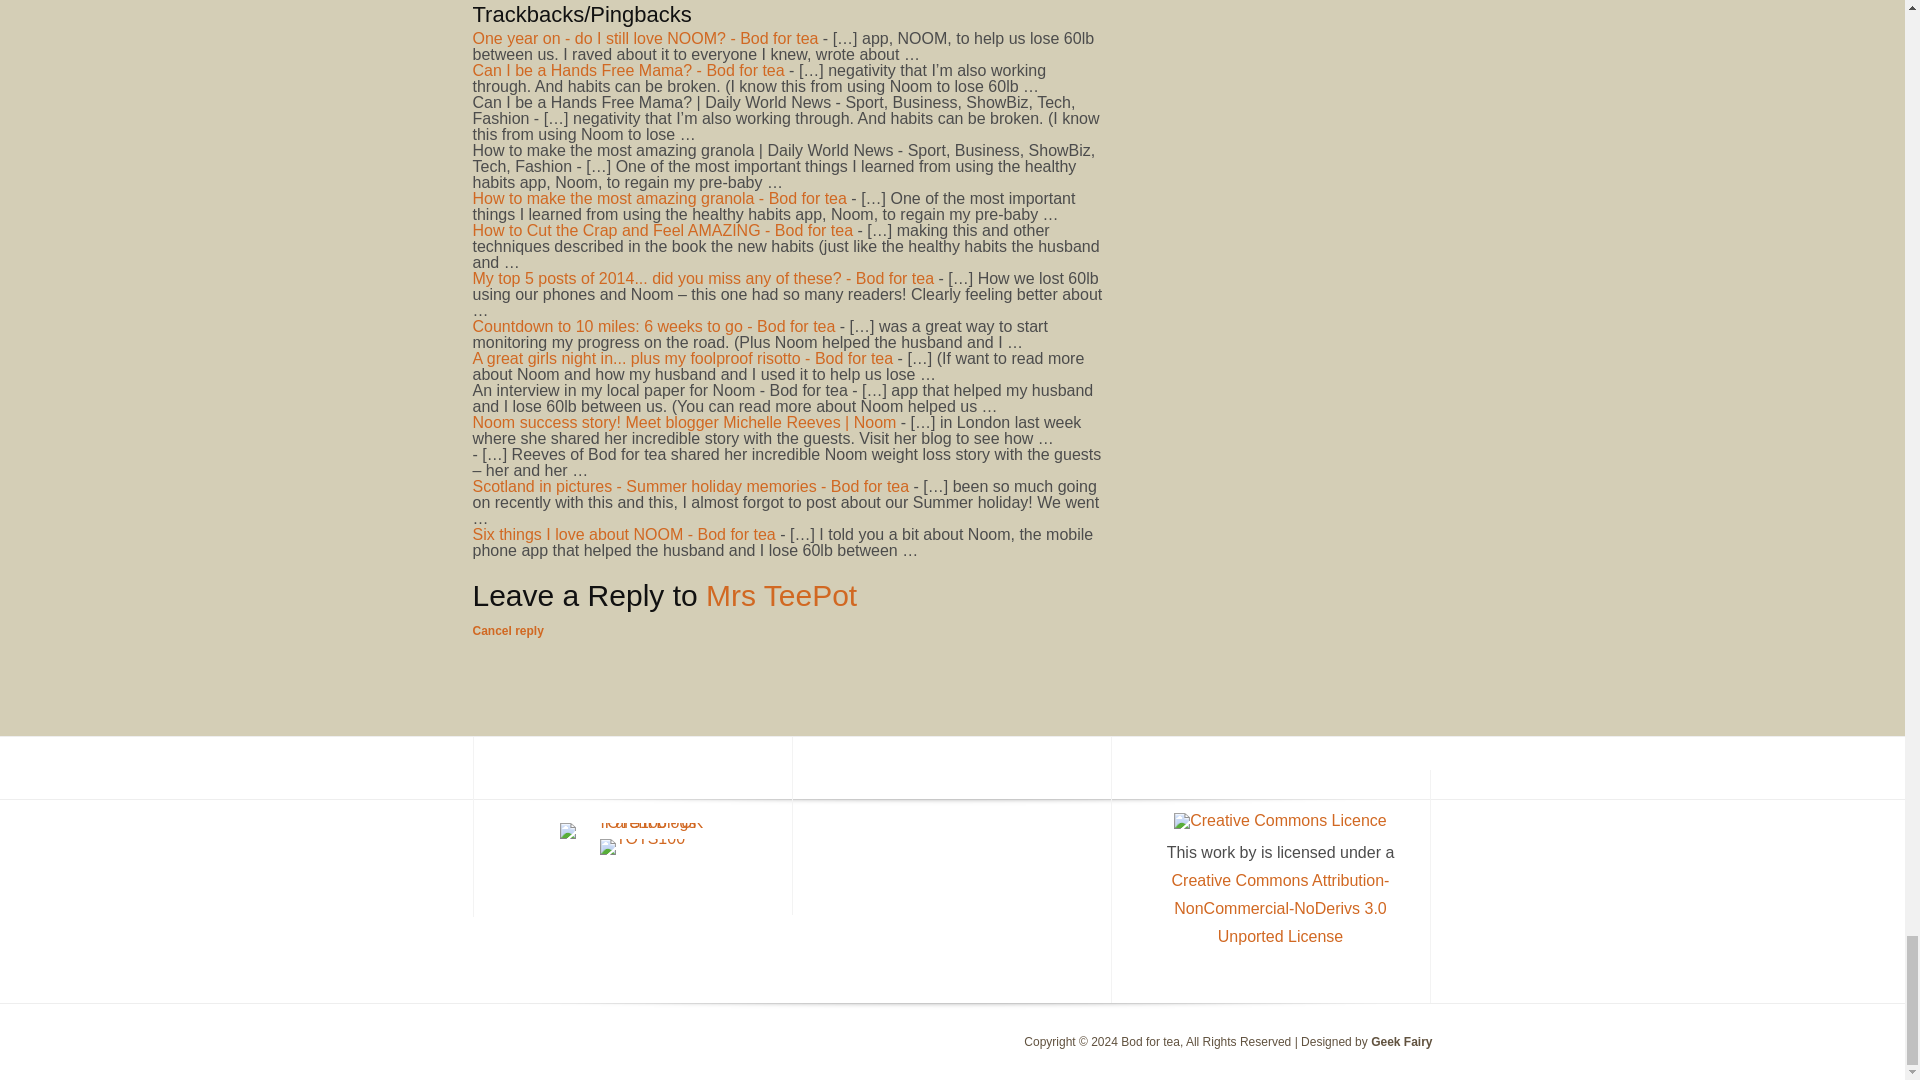 Image resolution: width=1920 pixels, height=1080 pixels. Describe the element at coordinates (642, 847) in the screenshot. I see `TOTS100` at that location.